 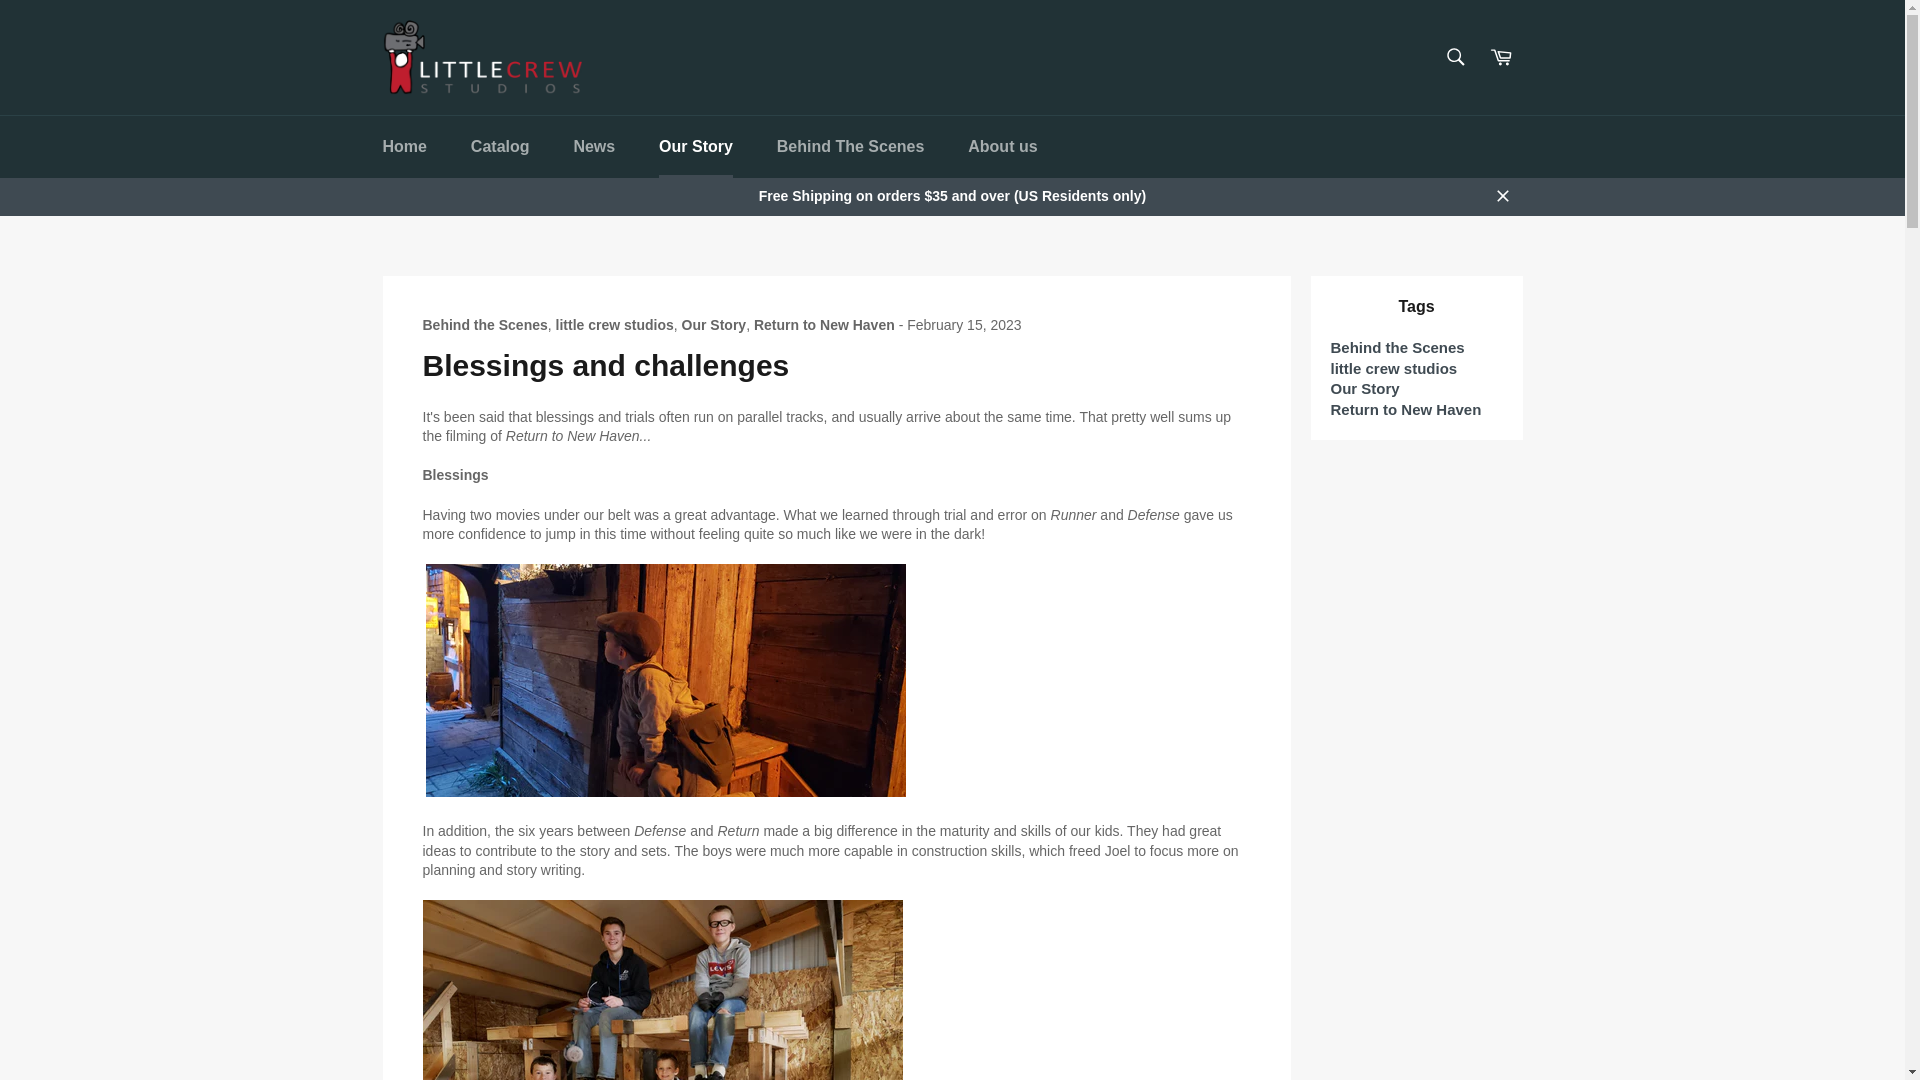 What do you see at coordinates (1364, 388) in the screenshot?
I see `Our Story` at bounding box center [1364, 388].